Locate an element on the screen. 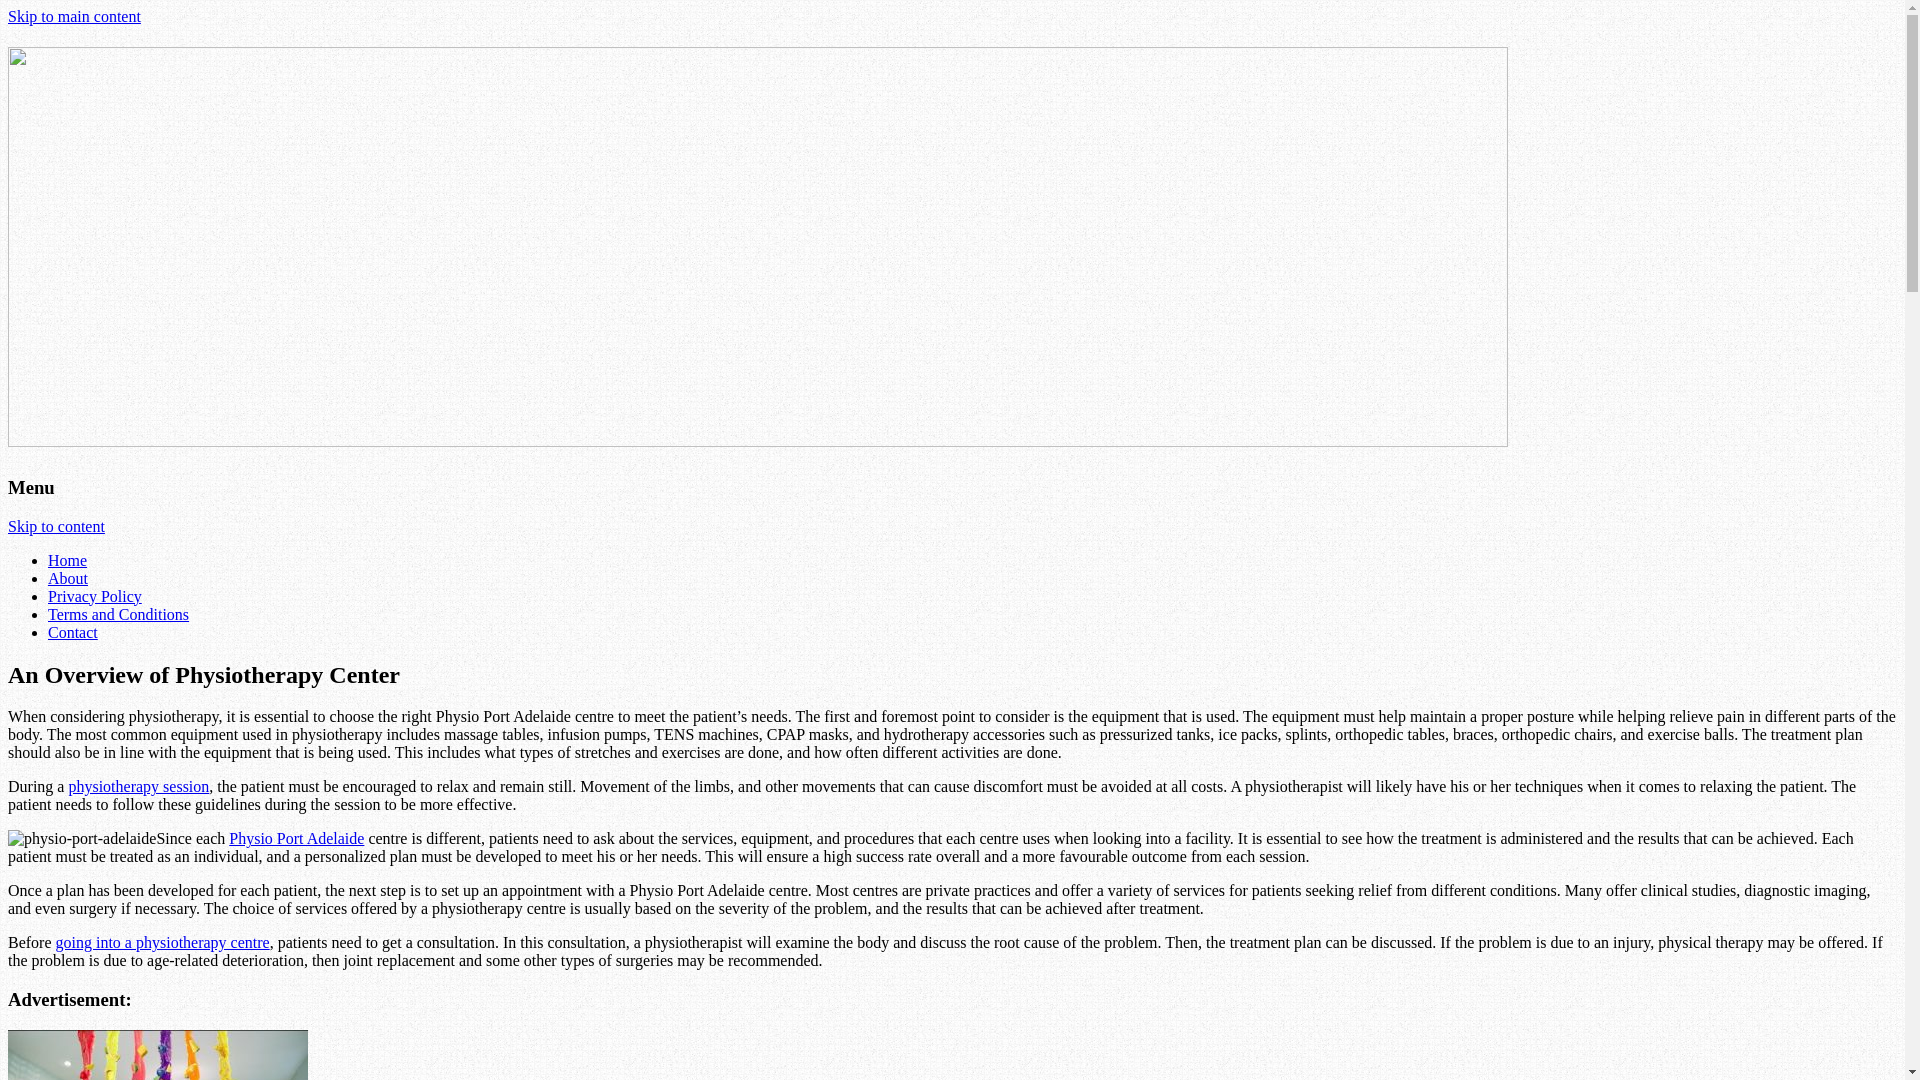  Skip to content is located at coordinates (56, 526).